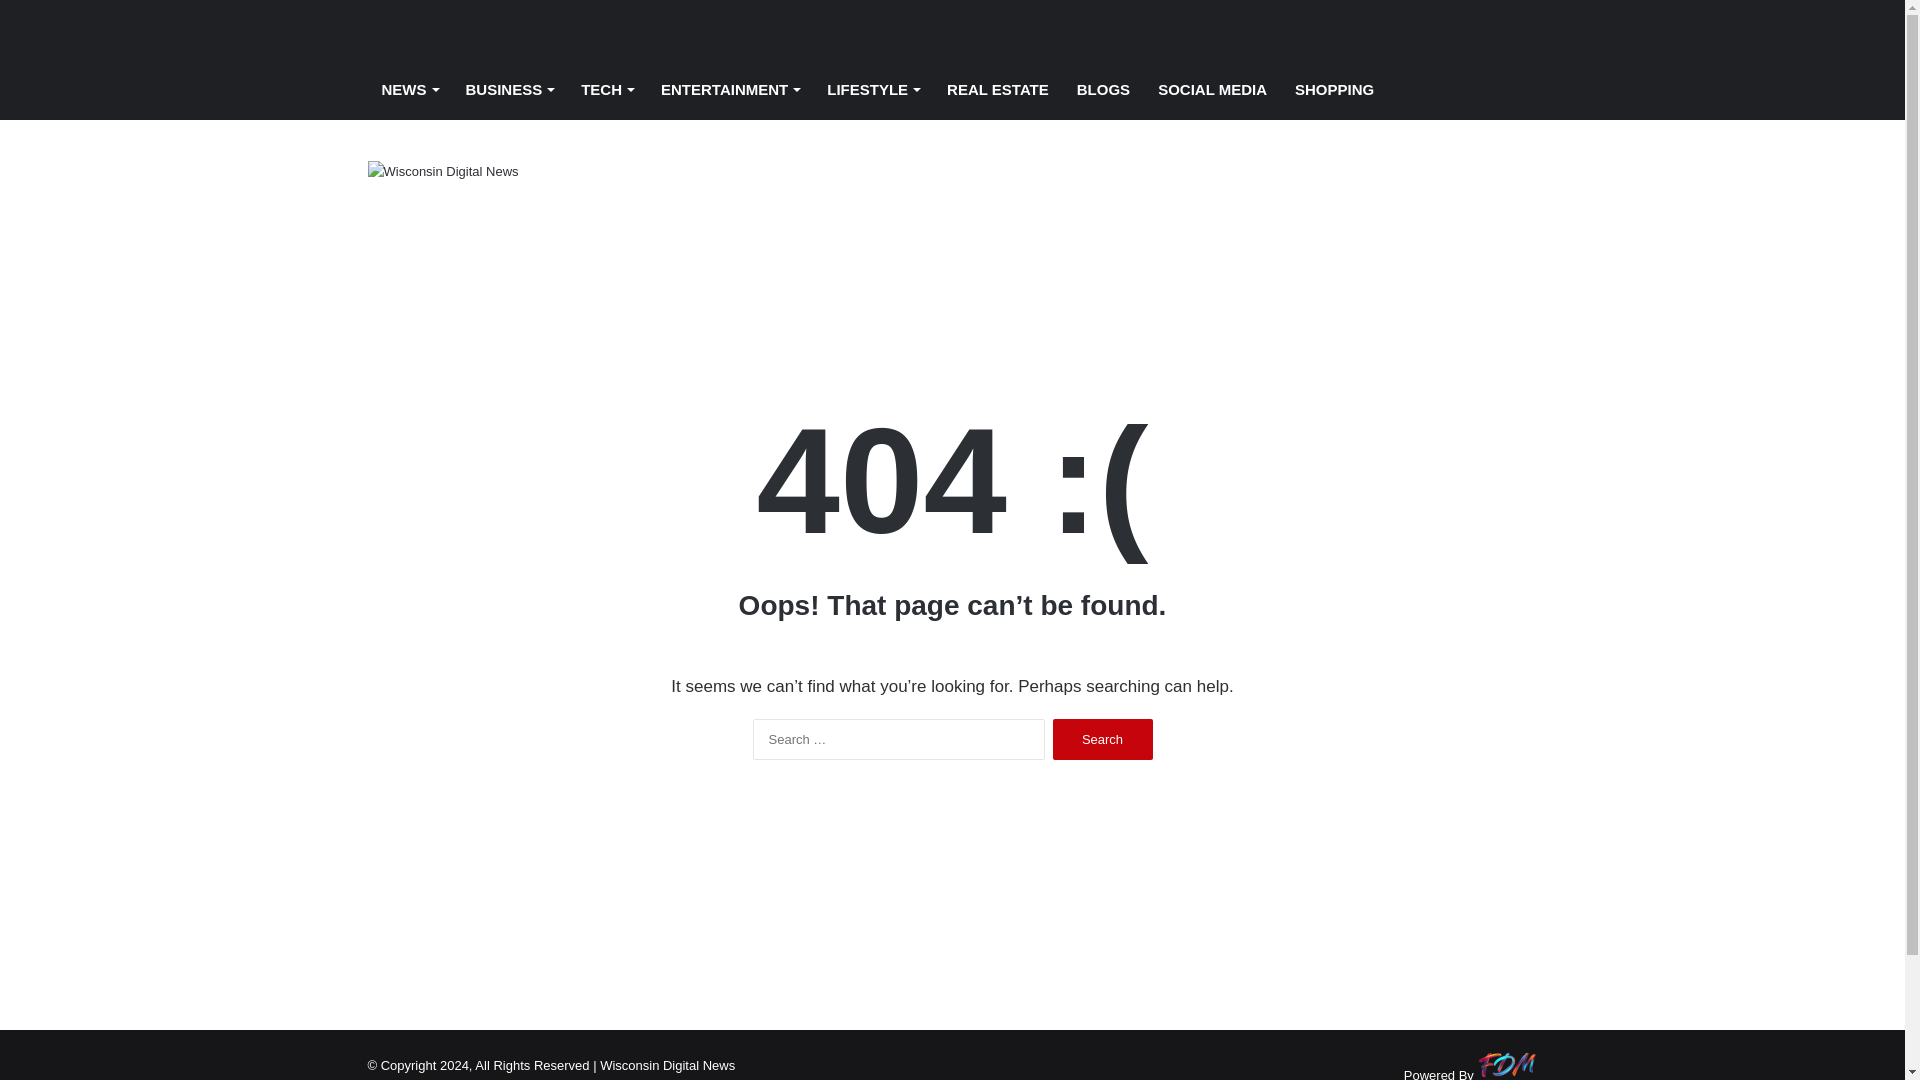 Image resolution: width=1920 pixels, height=1080 pixels. I want to click on Search for, so click(1522, 90).